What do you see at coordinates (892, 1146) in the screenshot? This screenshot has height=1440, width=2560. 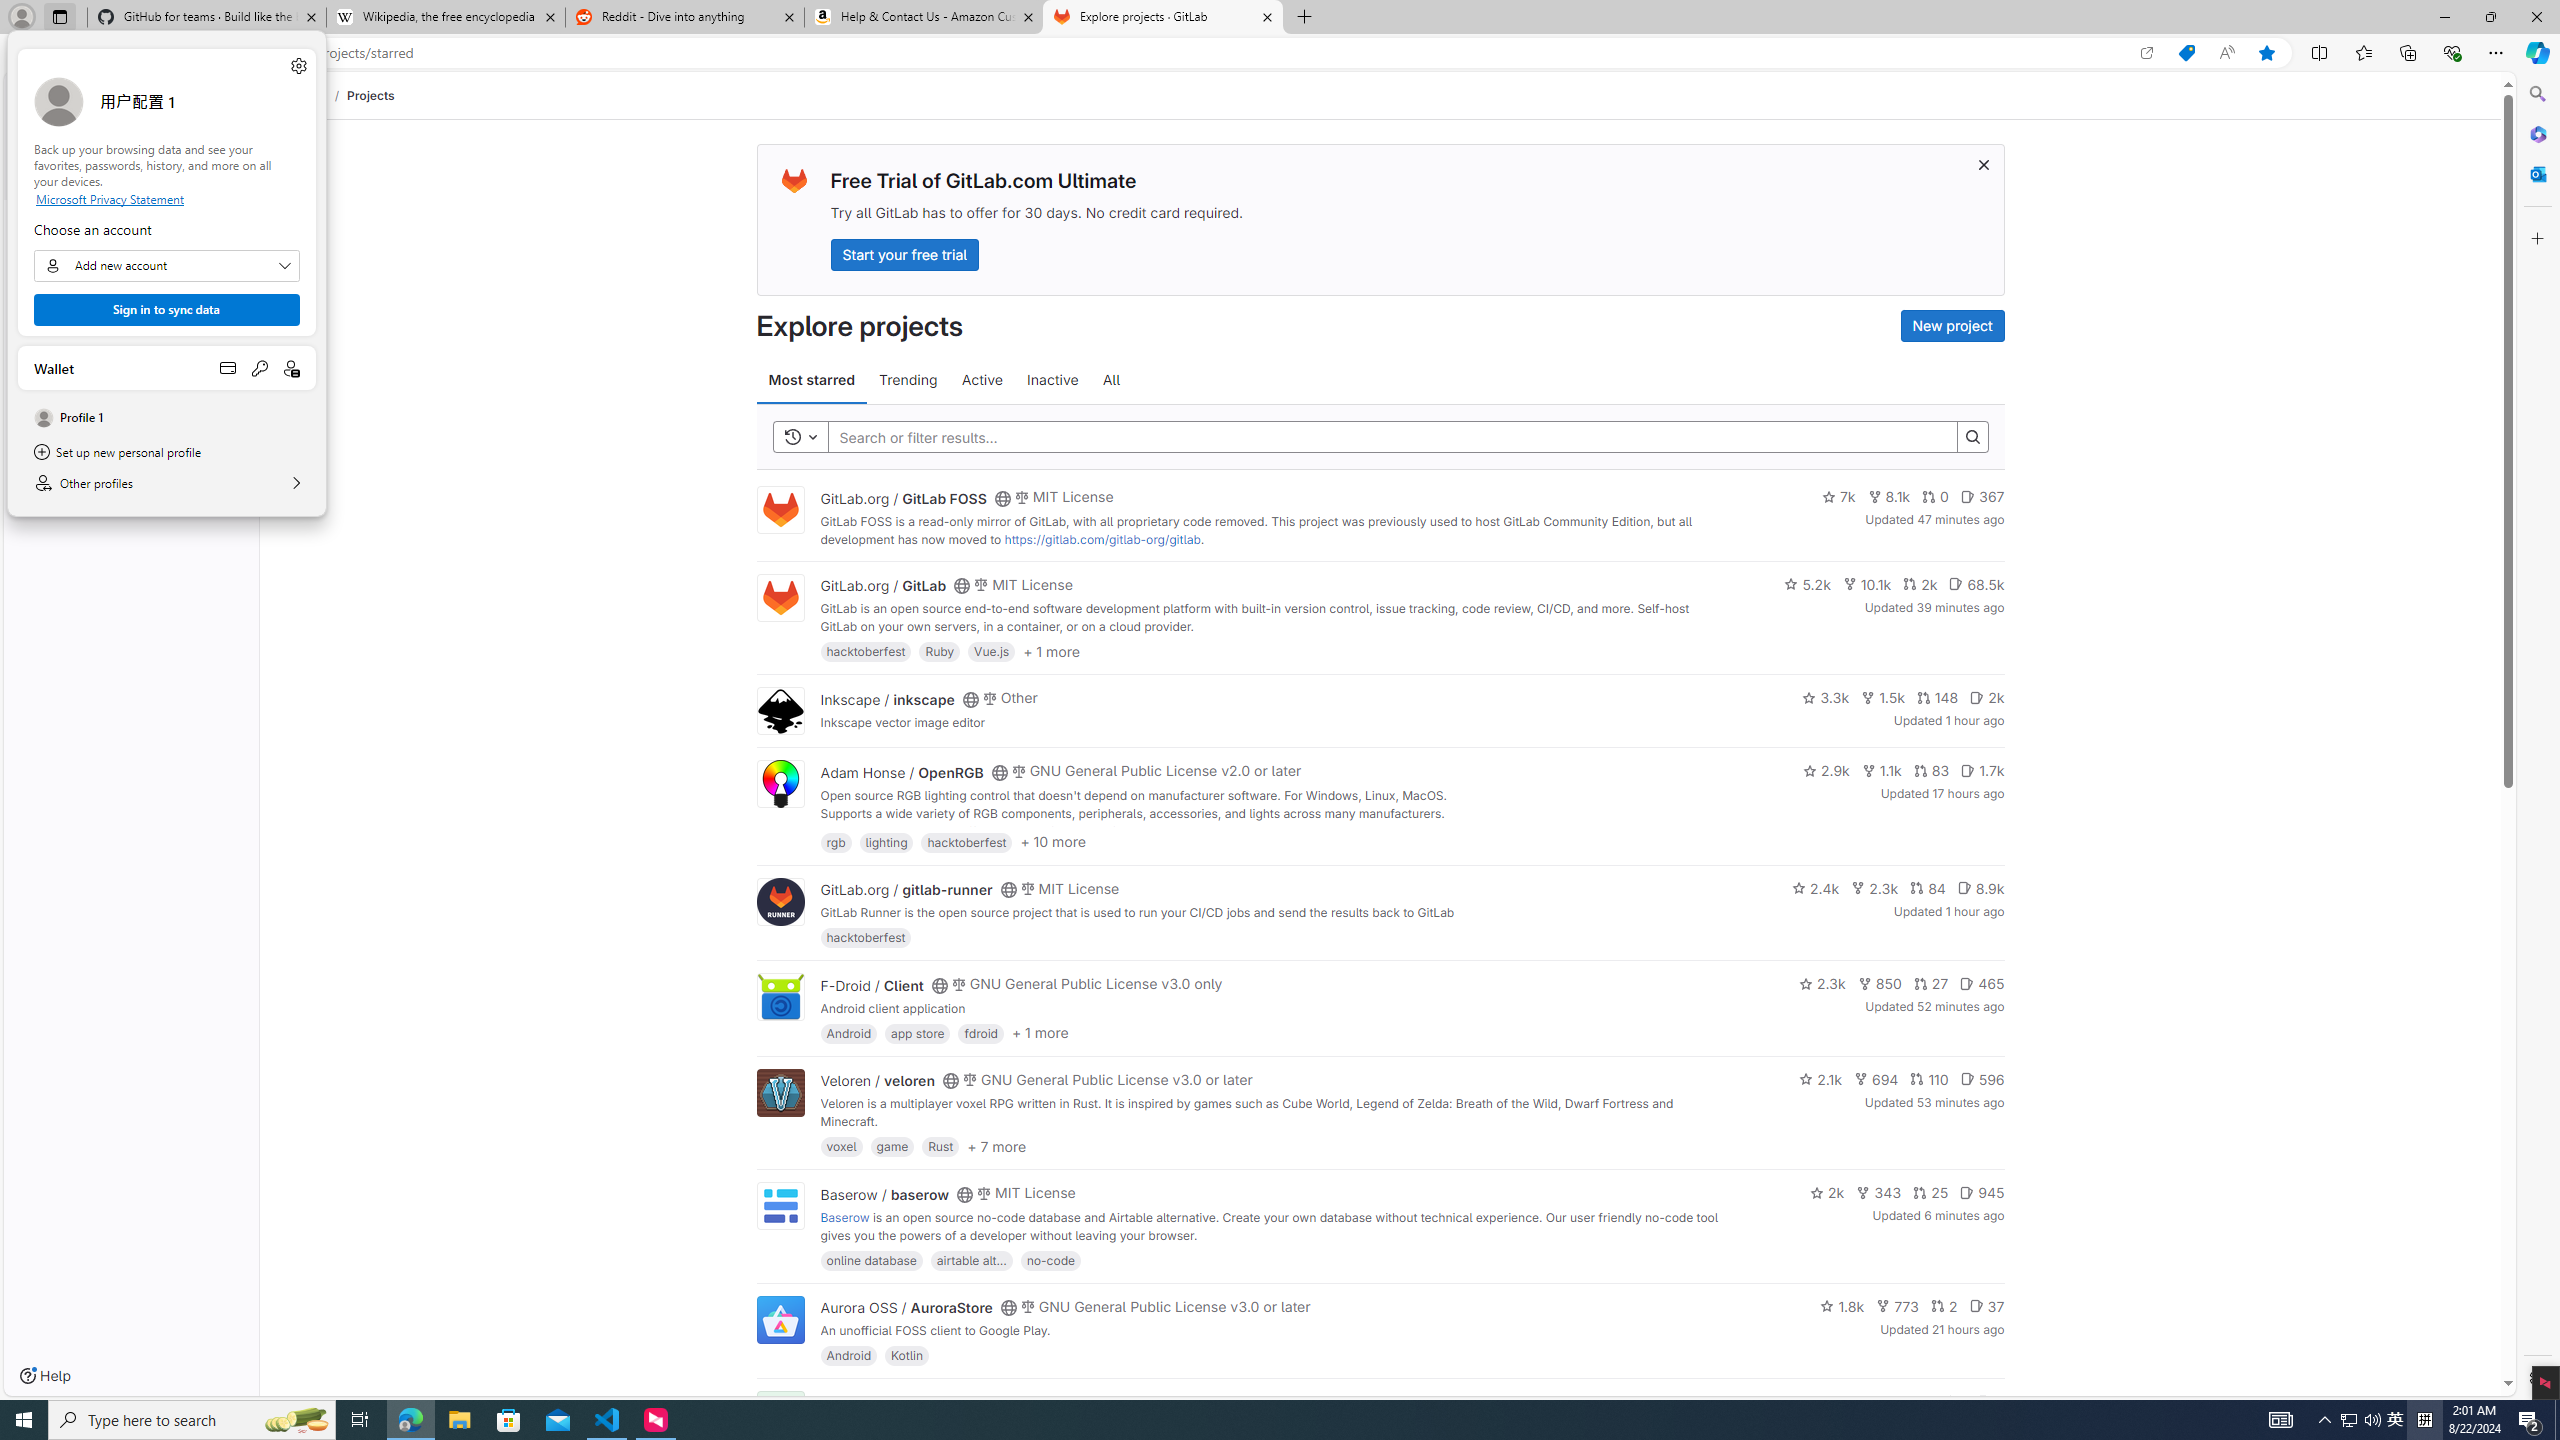 I see `game` at bounding box center [892, 1146].